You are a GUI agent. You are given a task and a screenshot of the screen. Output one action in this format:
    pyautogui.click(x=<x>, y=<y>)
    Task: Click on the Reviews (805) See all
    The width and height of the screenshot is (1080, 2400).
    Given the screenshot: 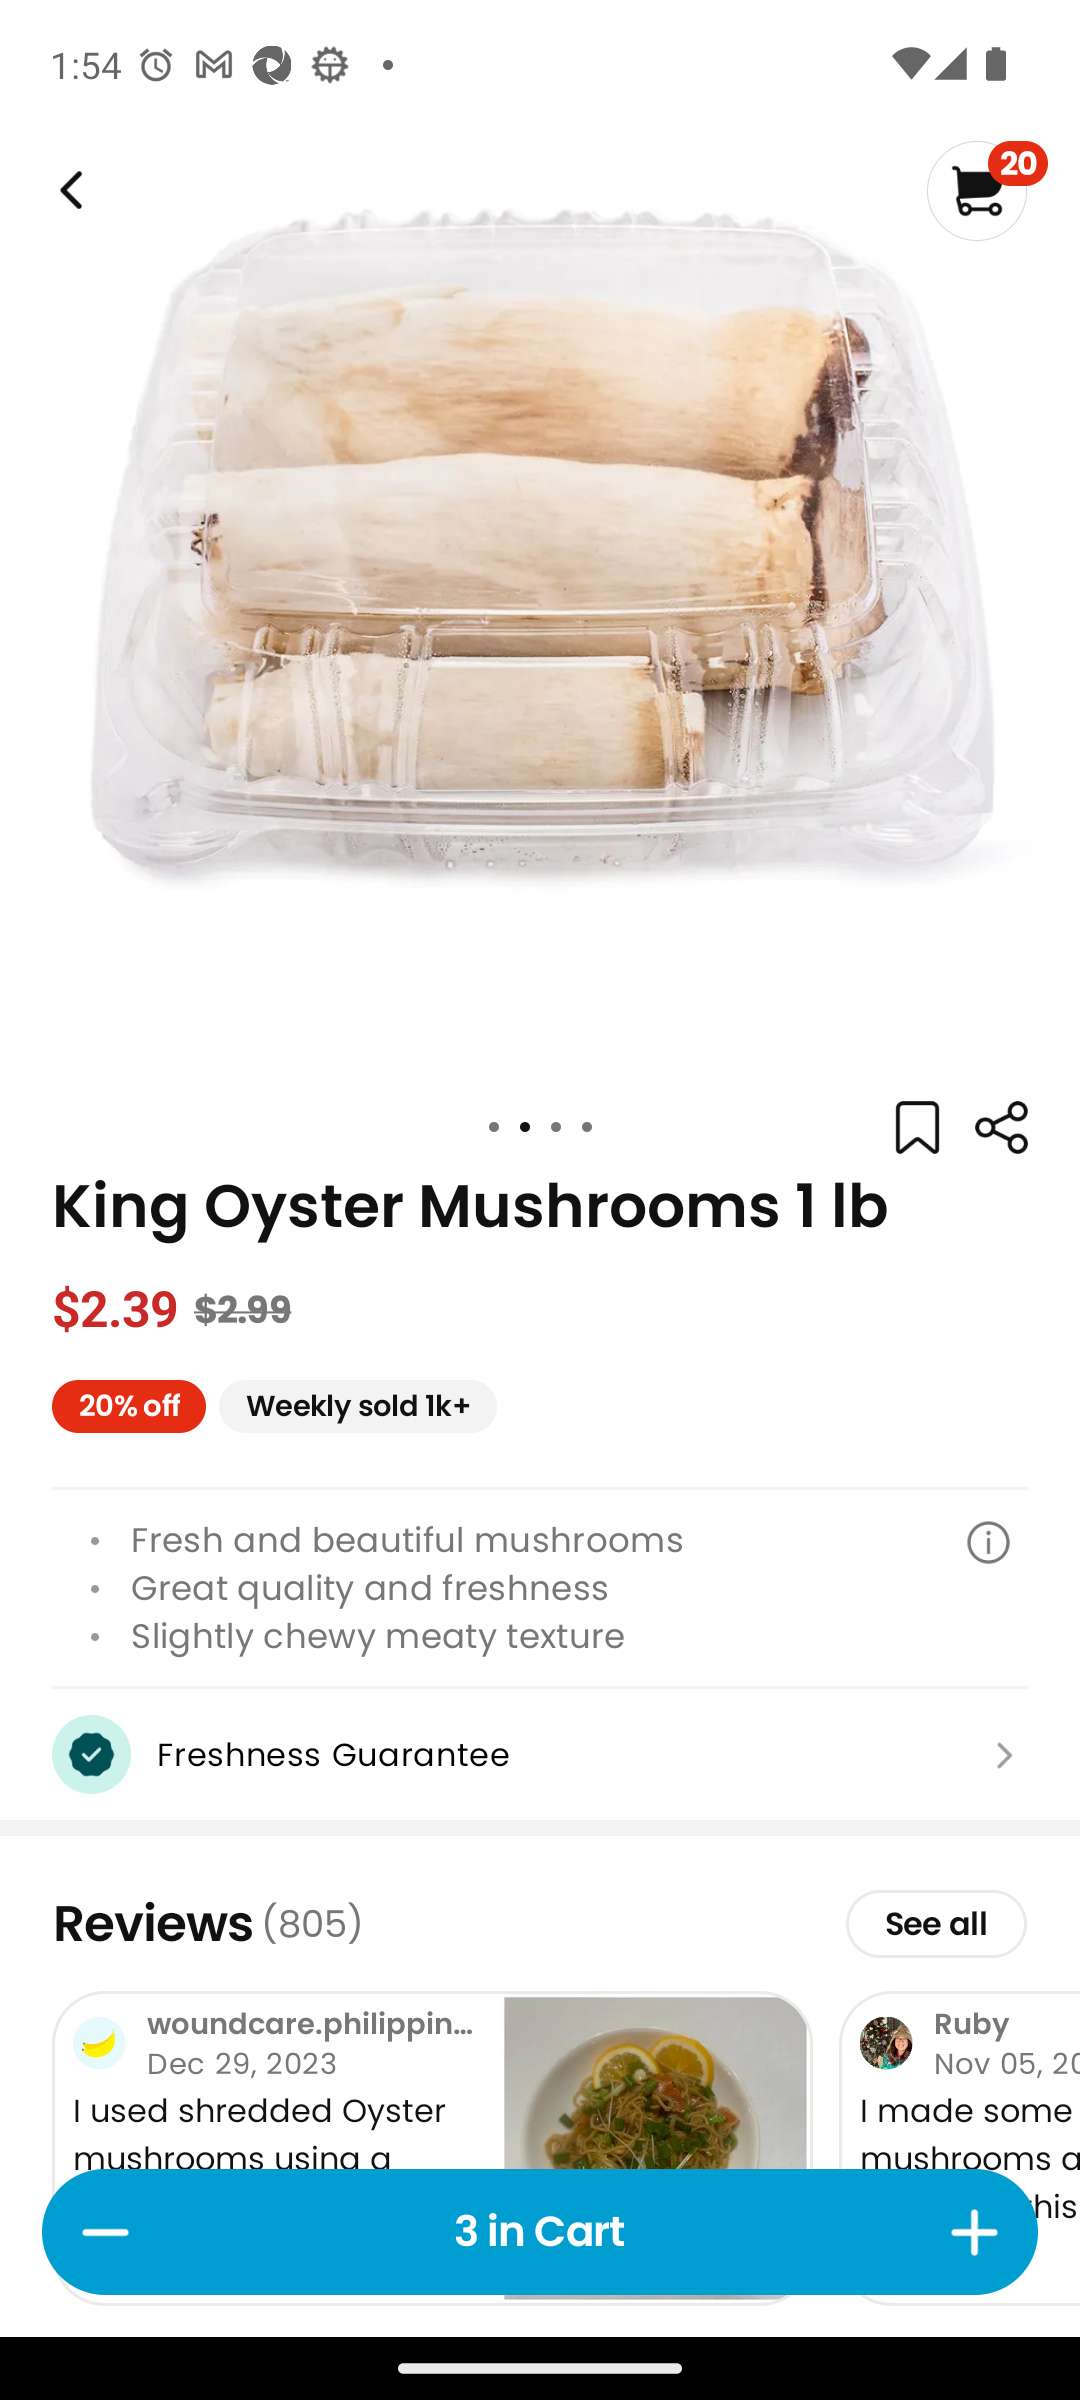 What is the action you would take?
    pyautogui.click(x=540, y=1923)
    